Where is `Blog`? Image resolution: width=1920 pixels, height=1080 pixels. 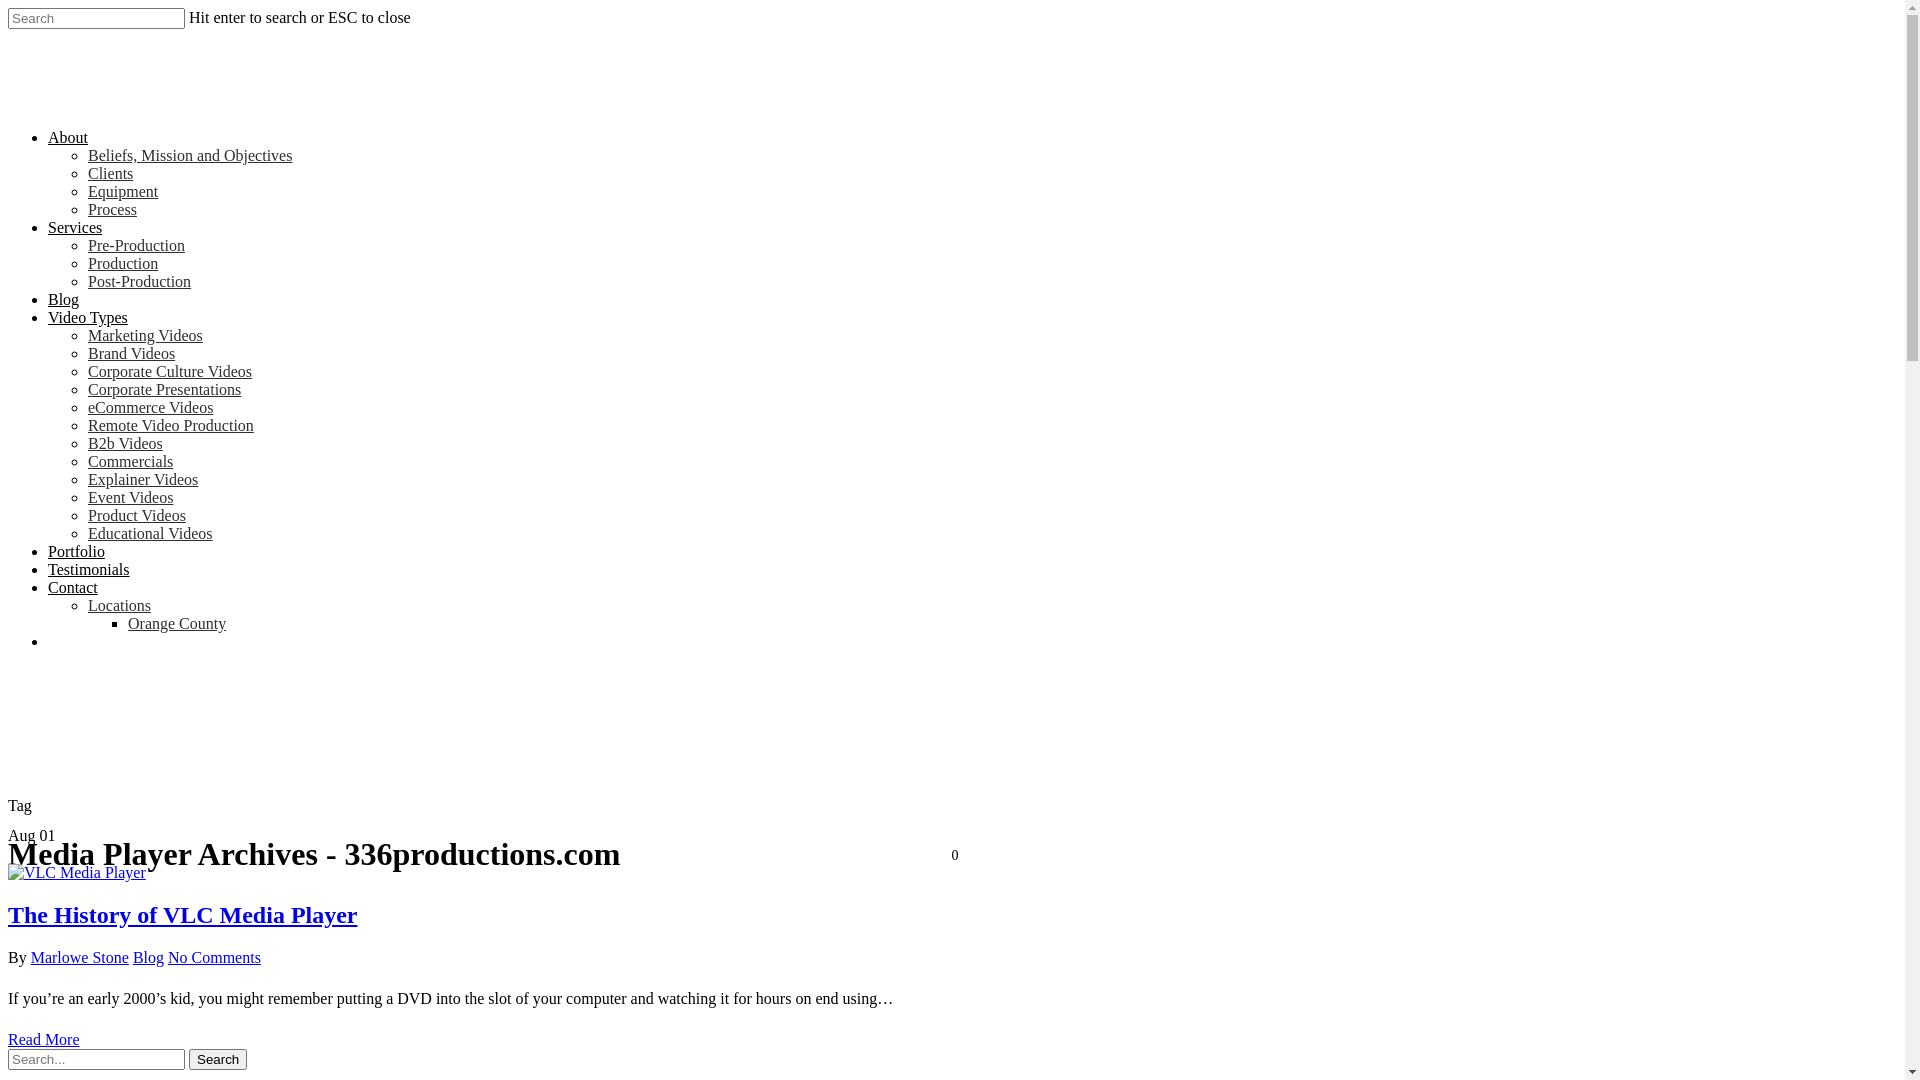 Blog is located at coordinates (64, 300).